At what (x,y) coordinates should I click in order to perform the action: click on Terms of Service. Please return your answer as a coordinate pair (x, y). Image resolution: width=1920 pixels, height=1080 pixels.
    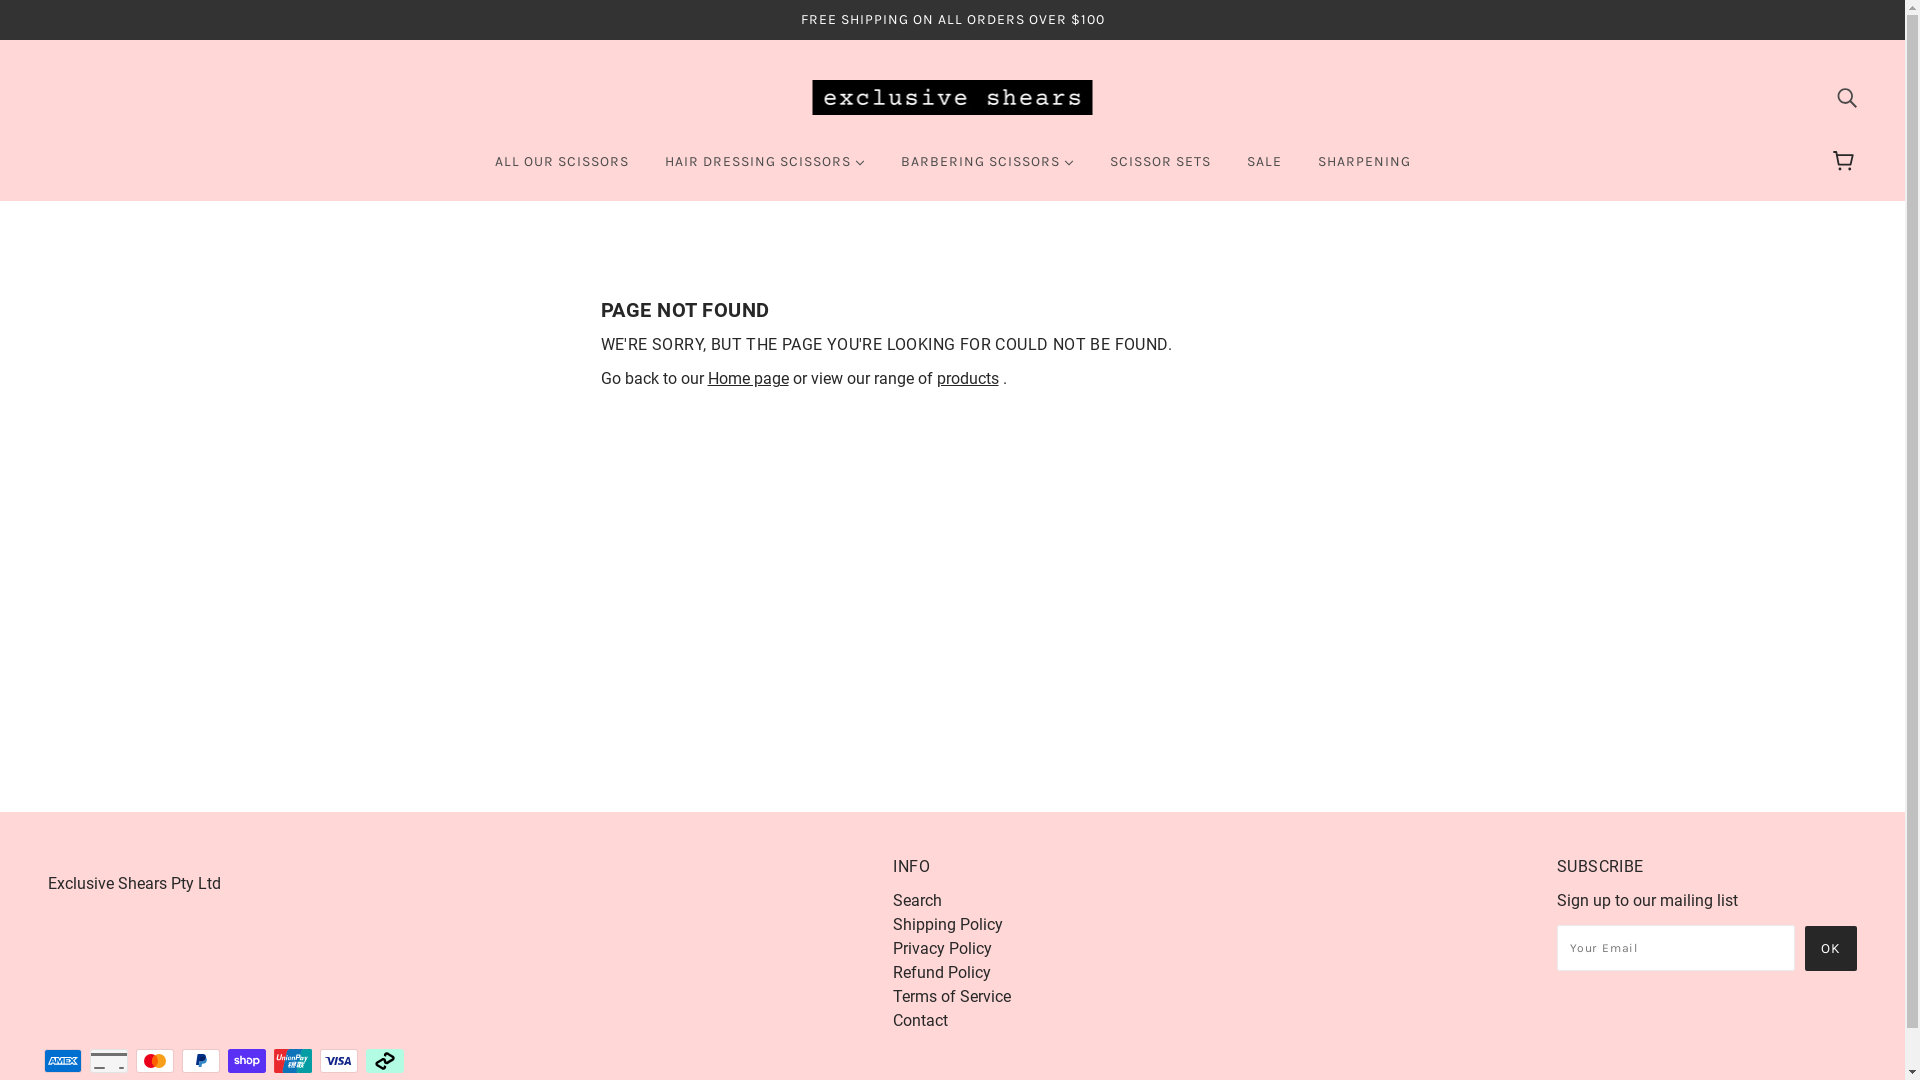
    Looking at the image, I should click on (952, 996).